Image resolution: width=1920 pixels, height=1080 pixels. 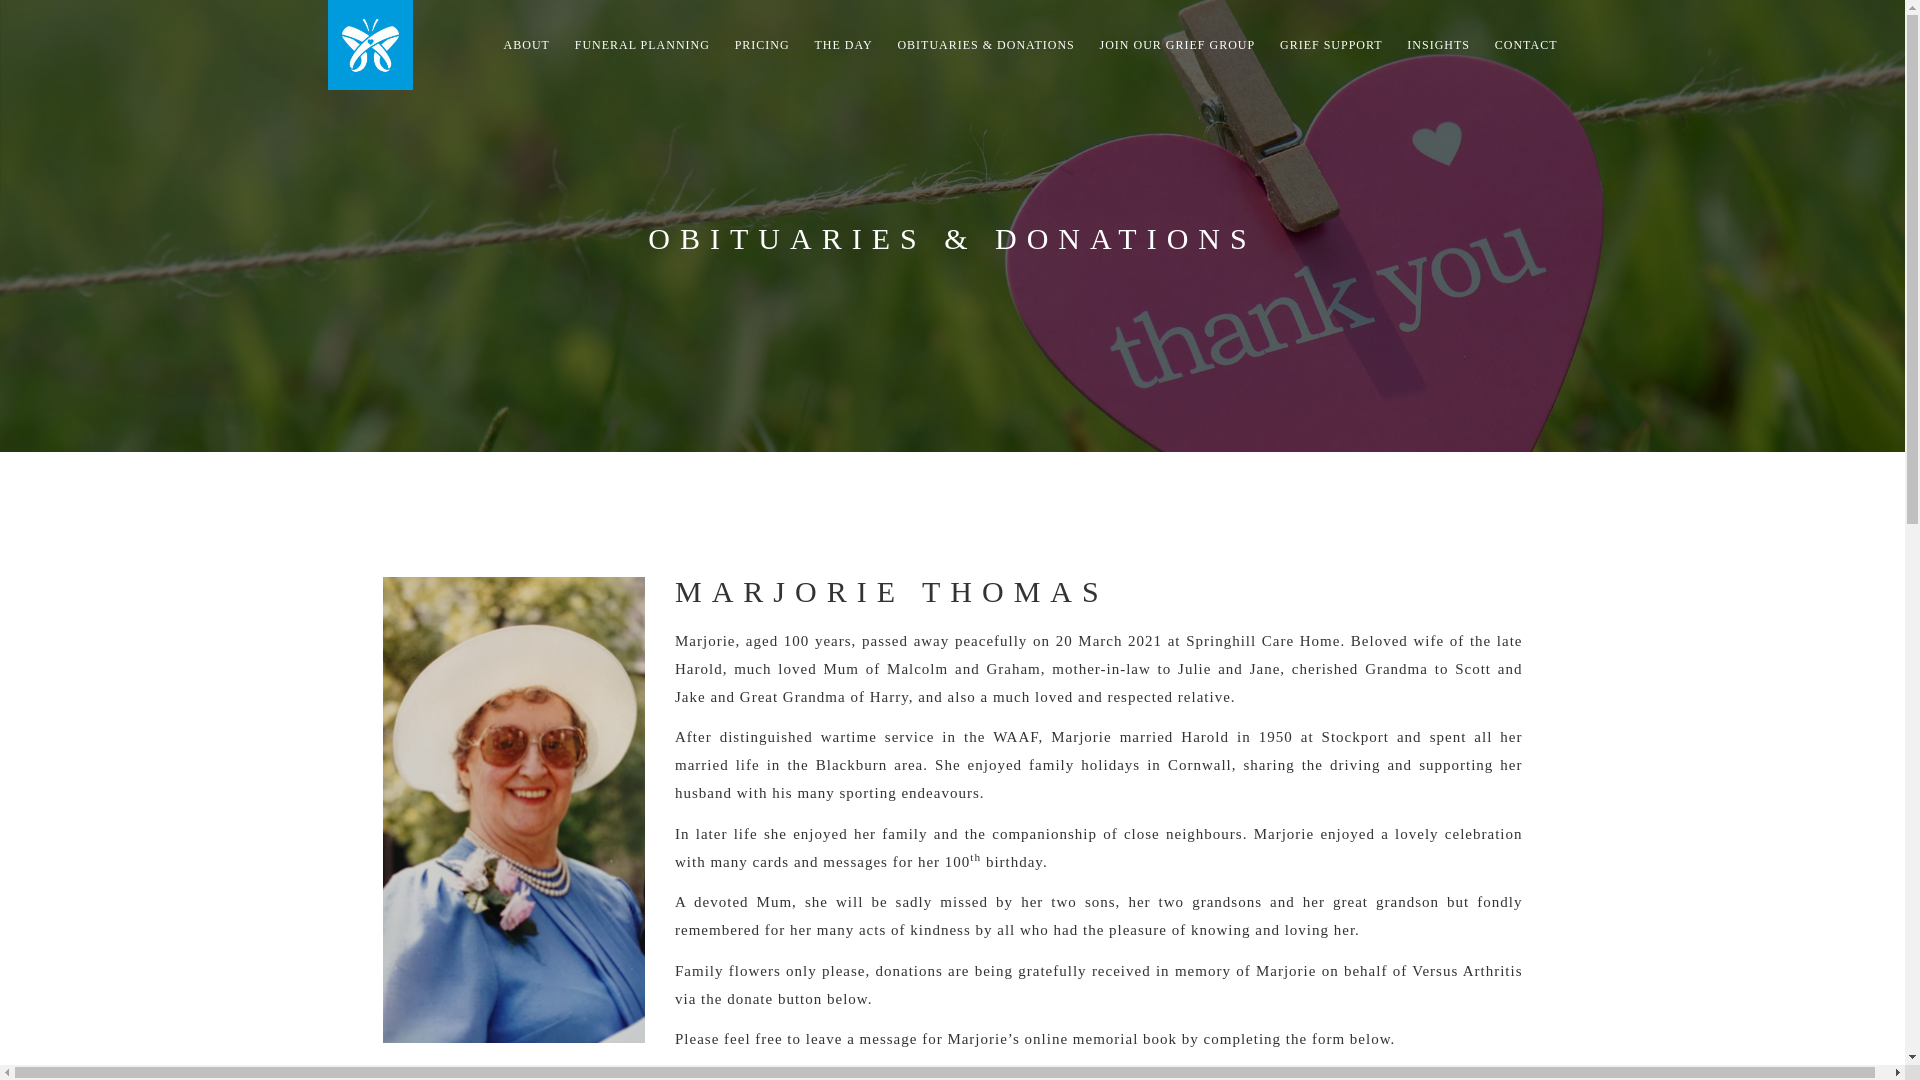 I want to click on INSIGHTS, so click(x=1438, y=44).